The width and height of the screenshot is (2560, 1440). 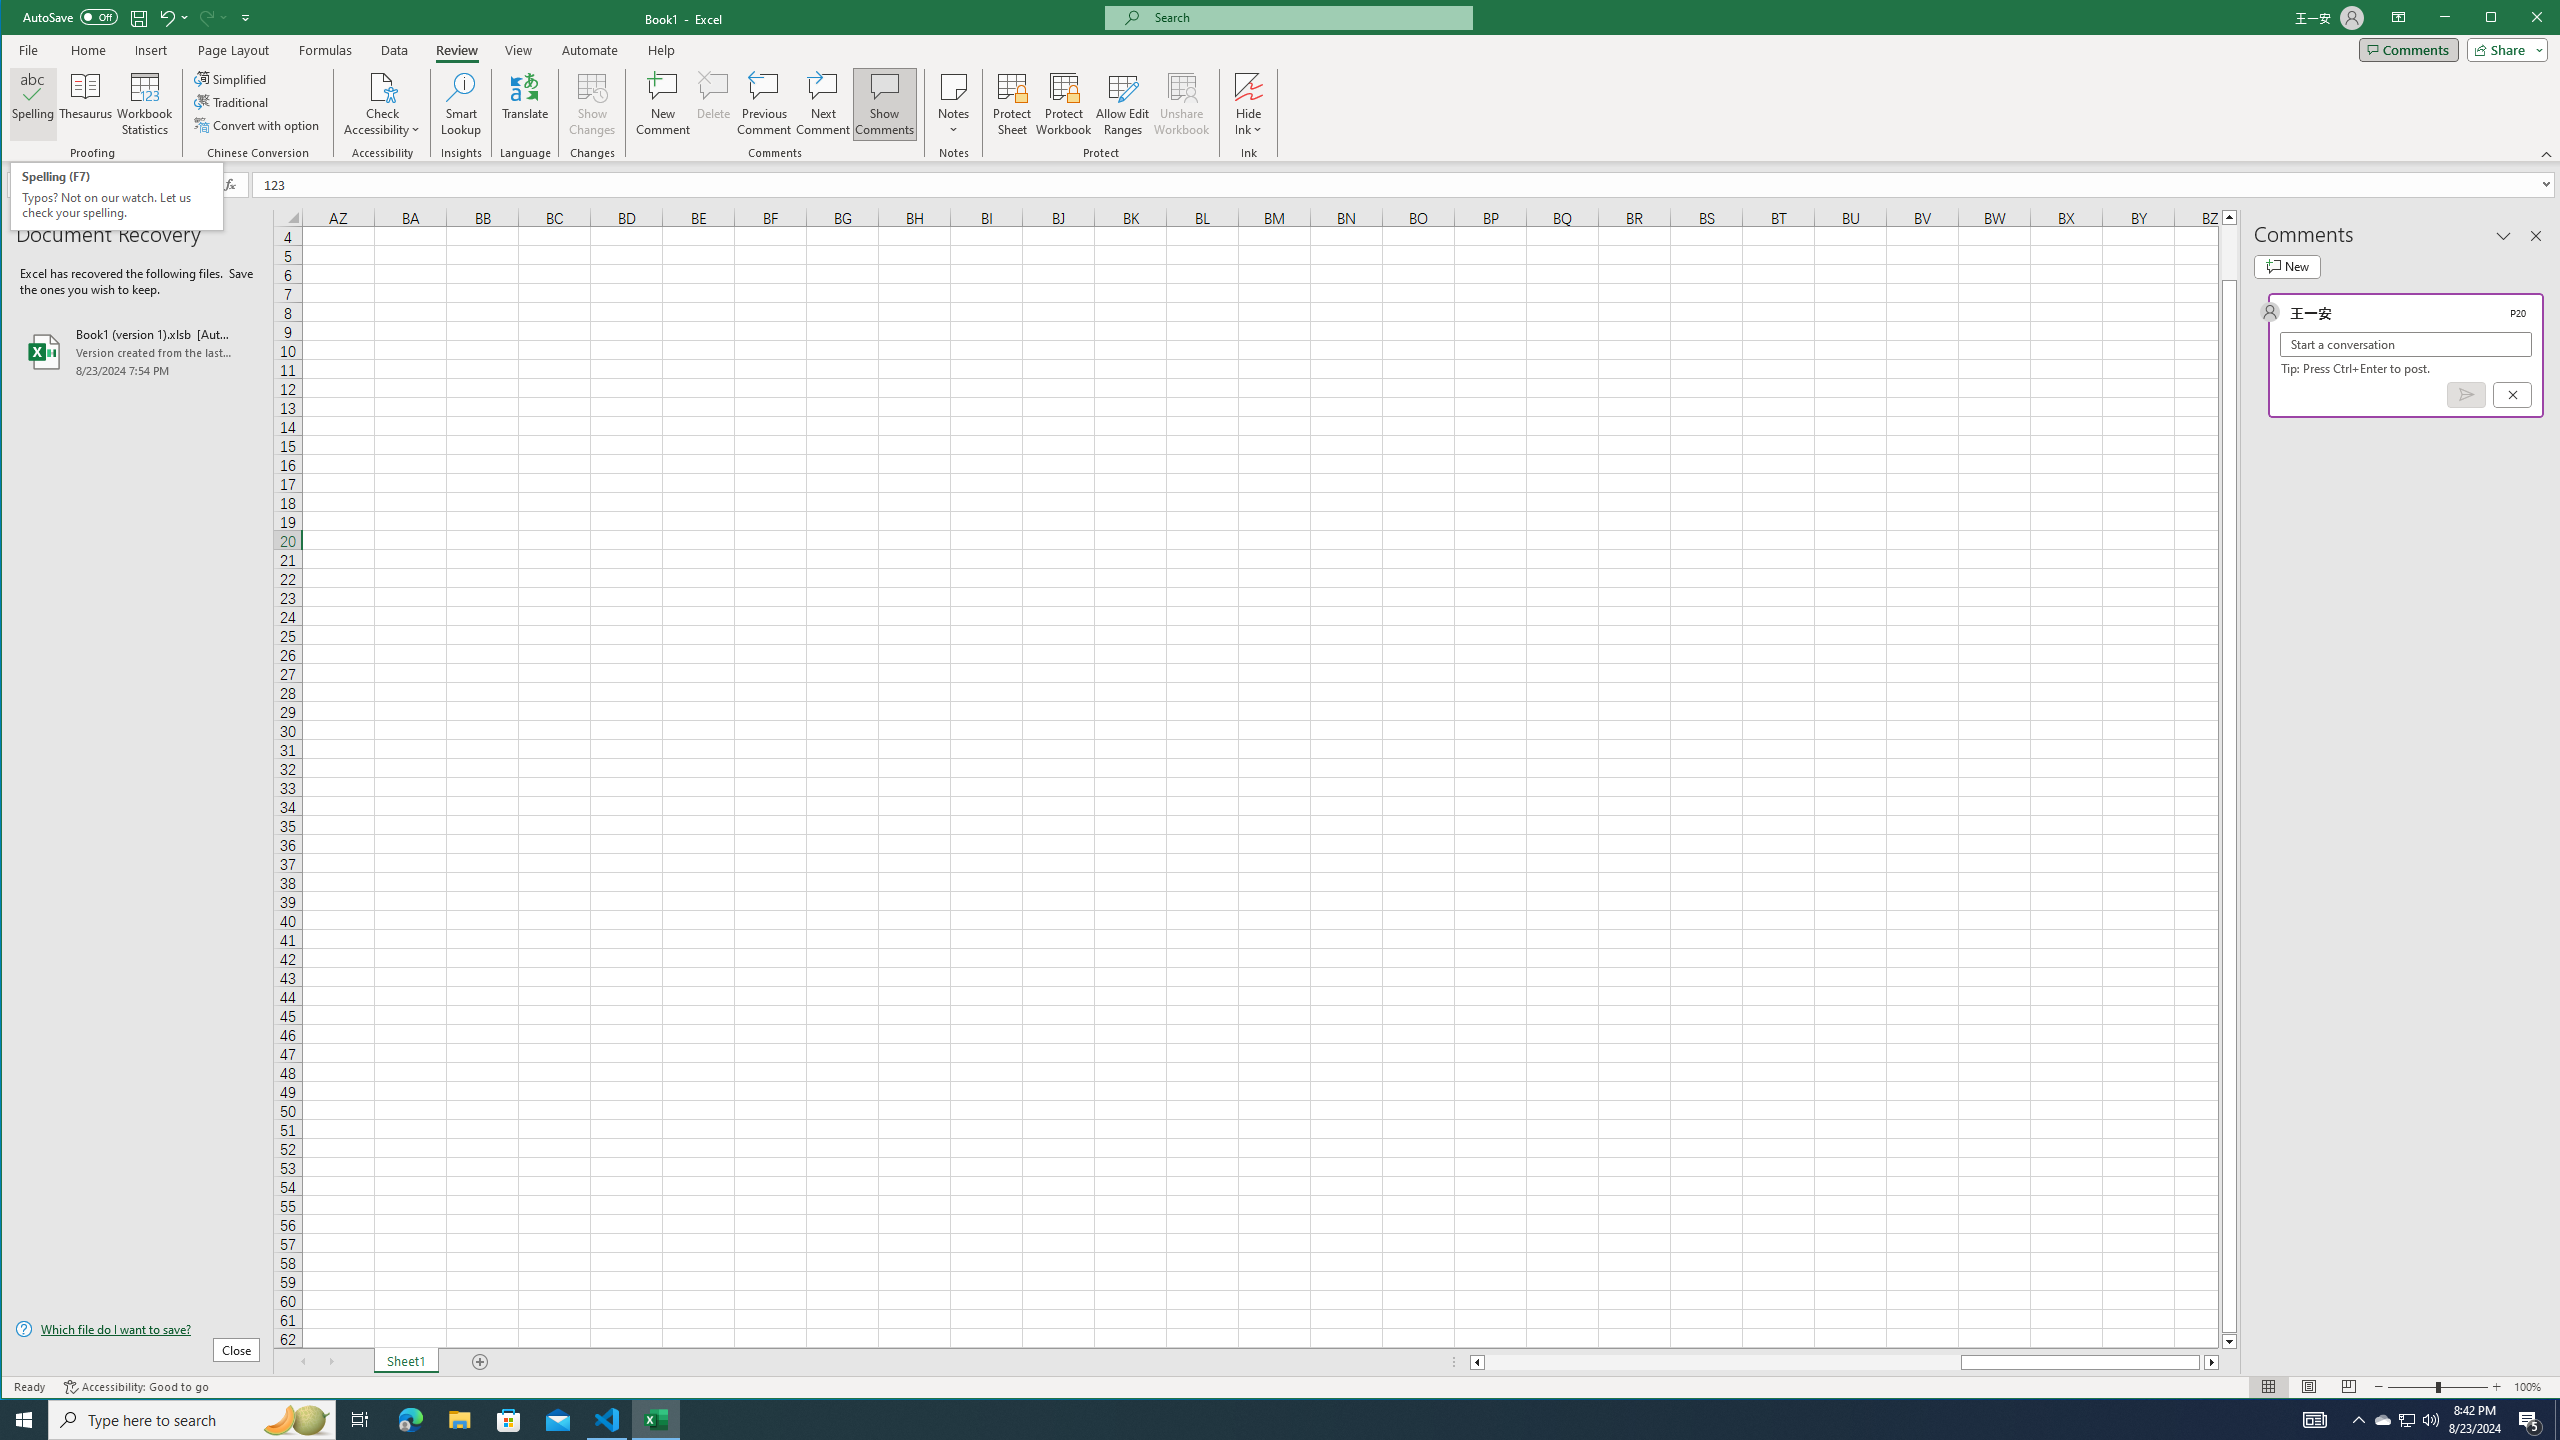 What do you see at coordinates (1012, 104) in the screenshot?
I see `Protect Sheet...` at bounding box center [1012, 104].